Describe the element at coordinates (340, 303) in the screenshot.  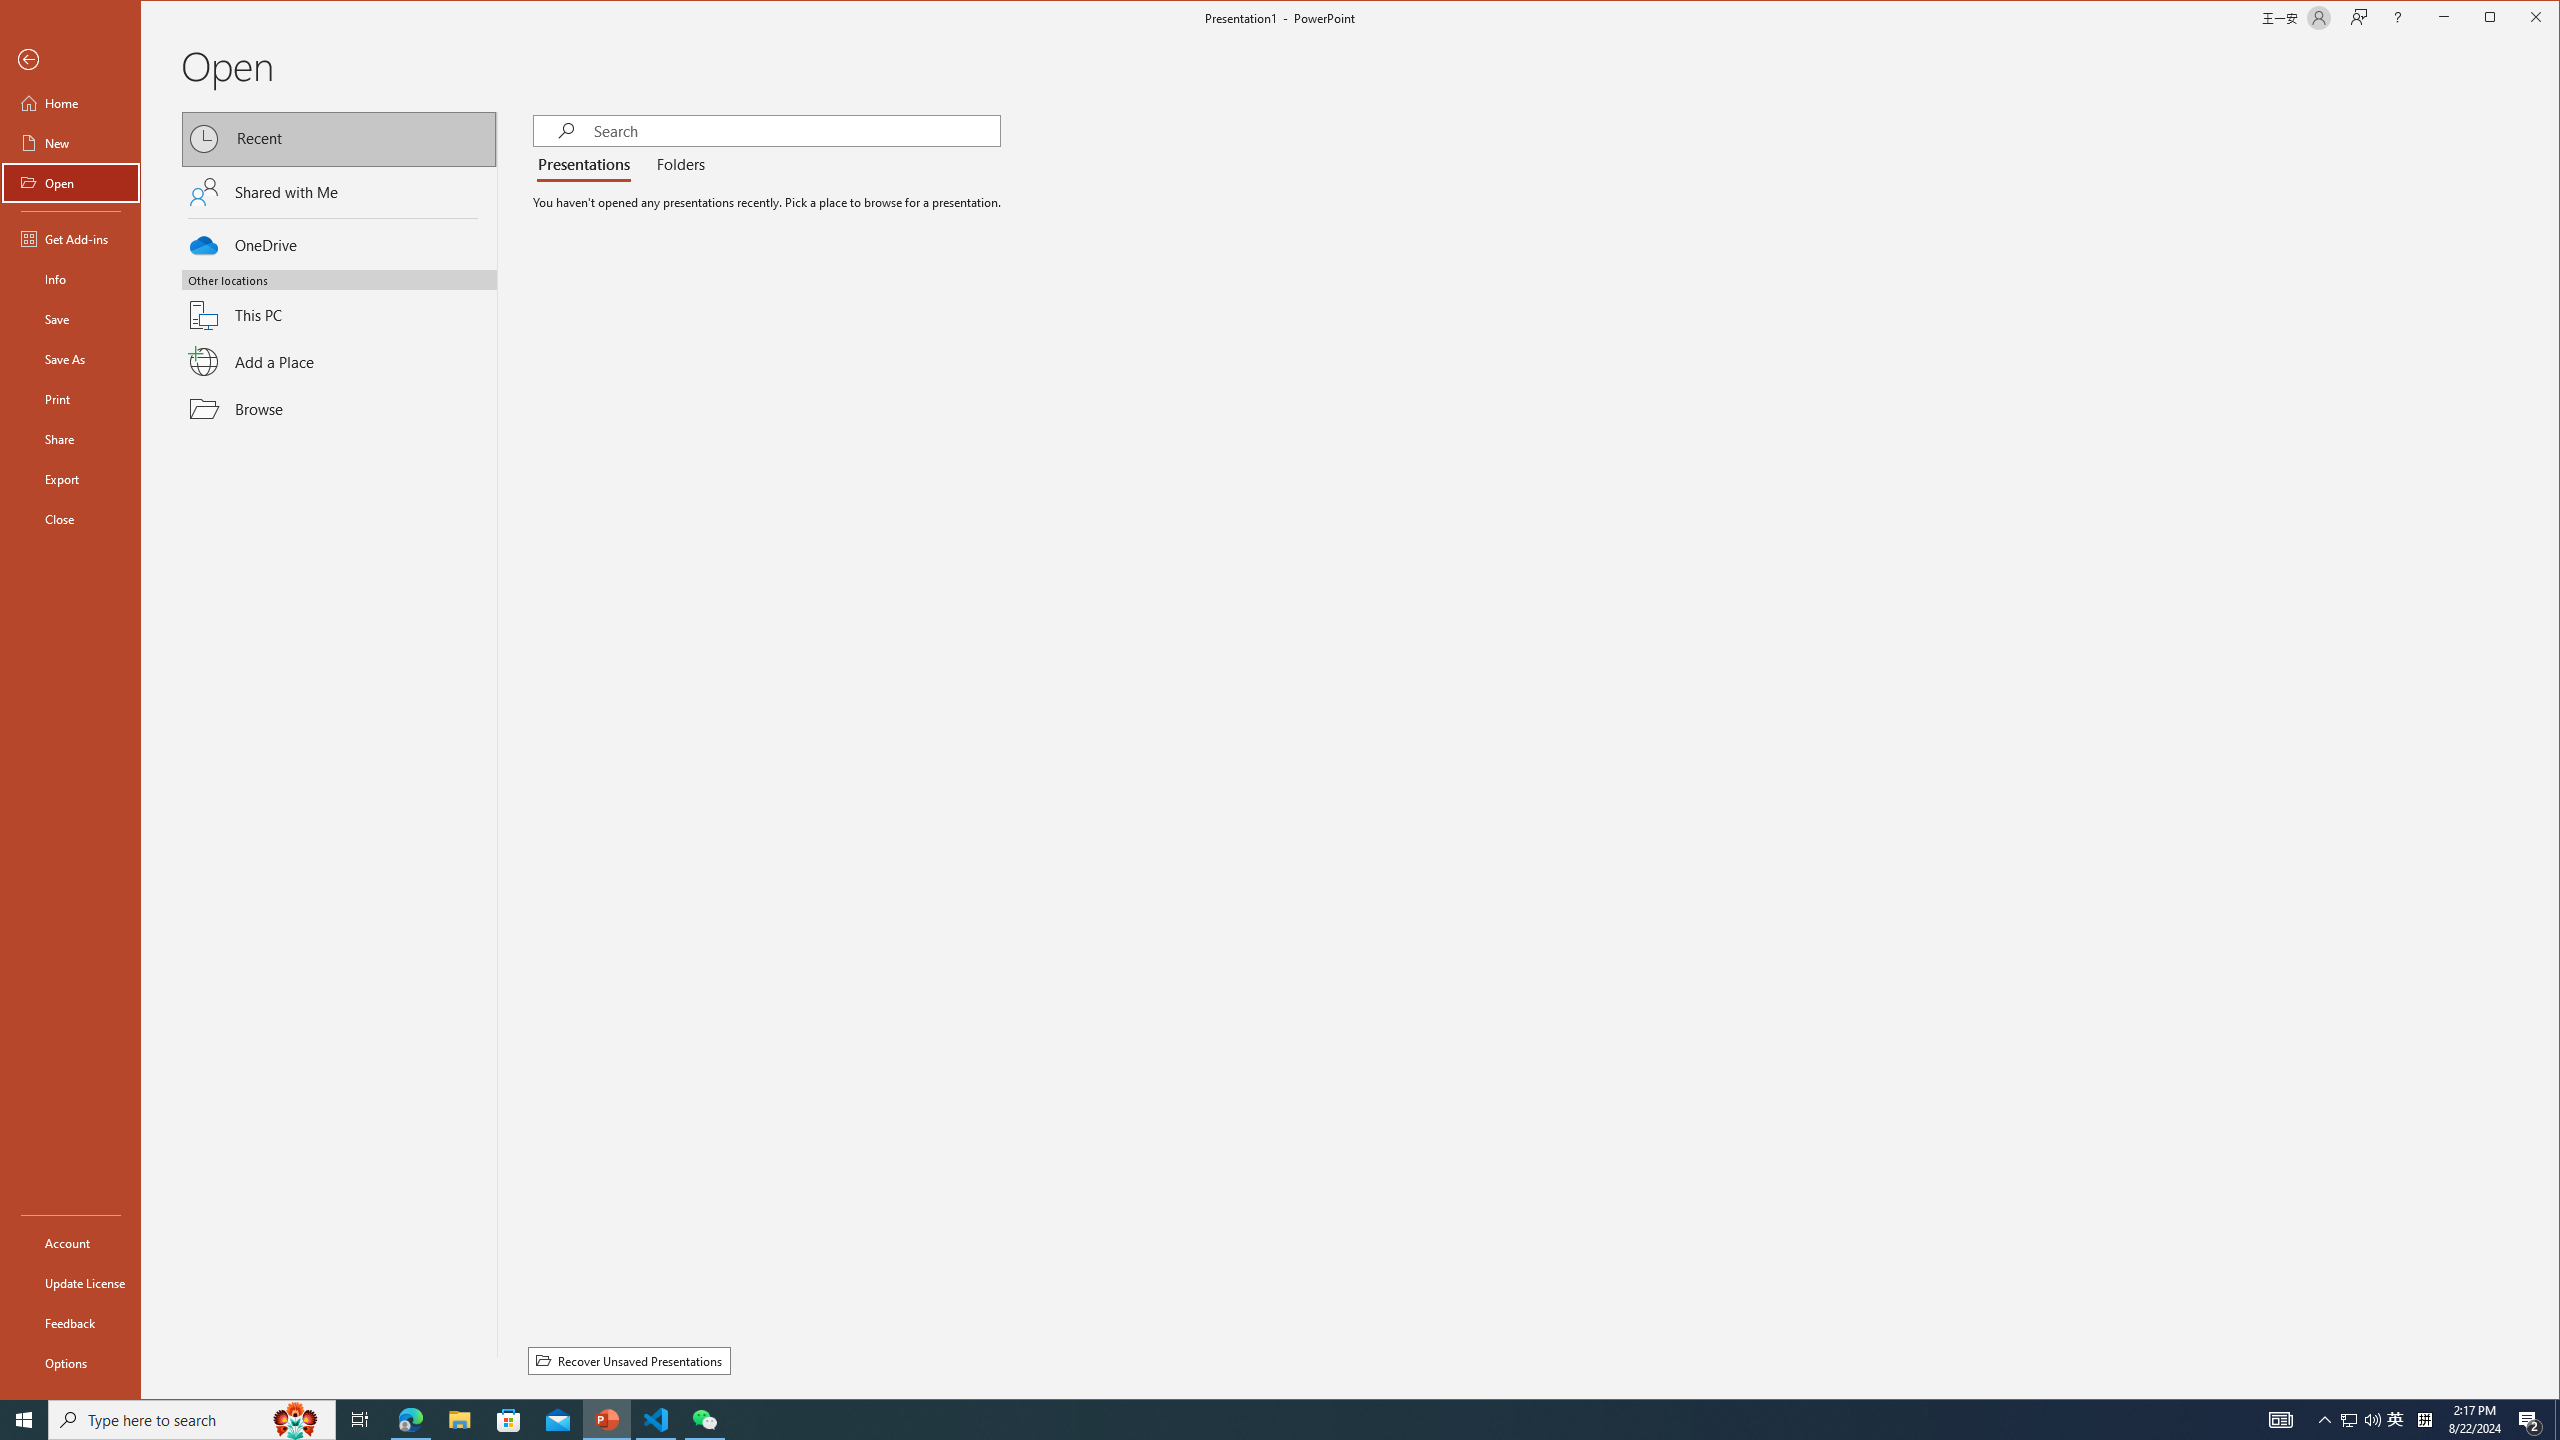
I see `This PC` at that location.